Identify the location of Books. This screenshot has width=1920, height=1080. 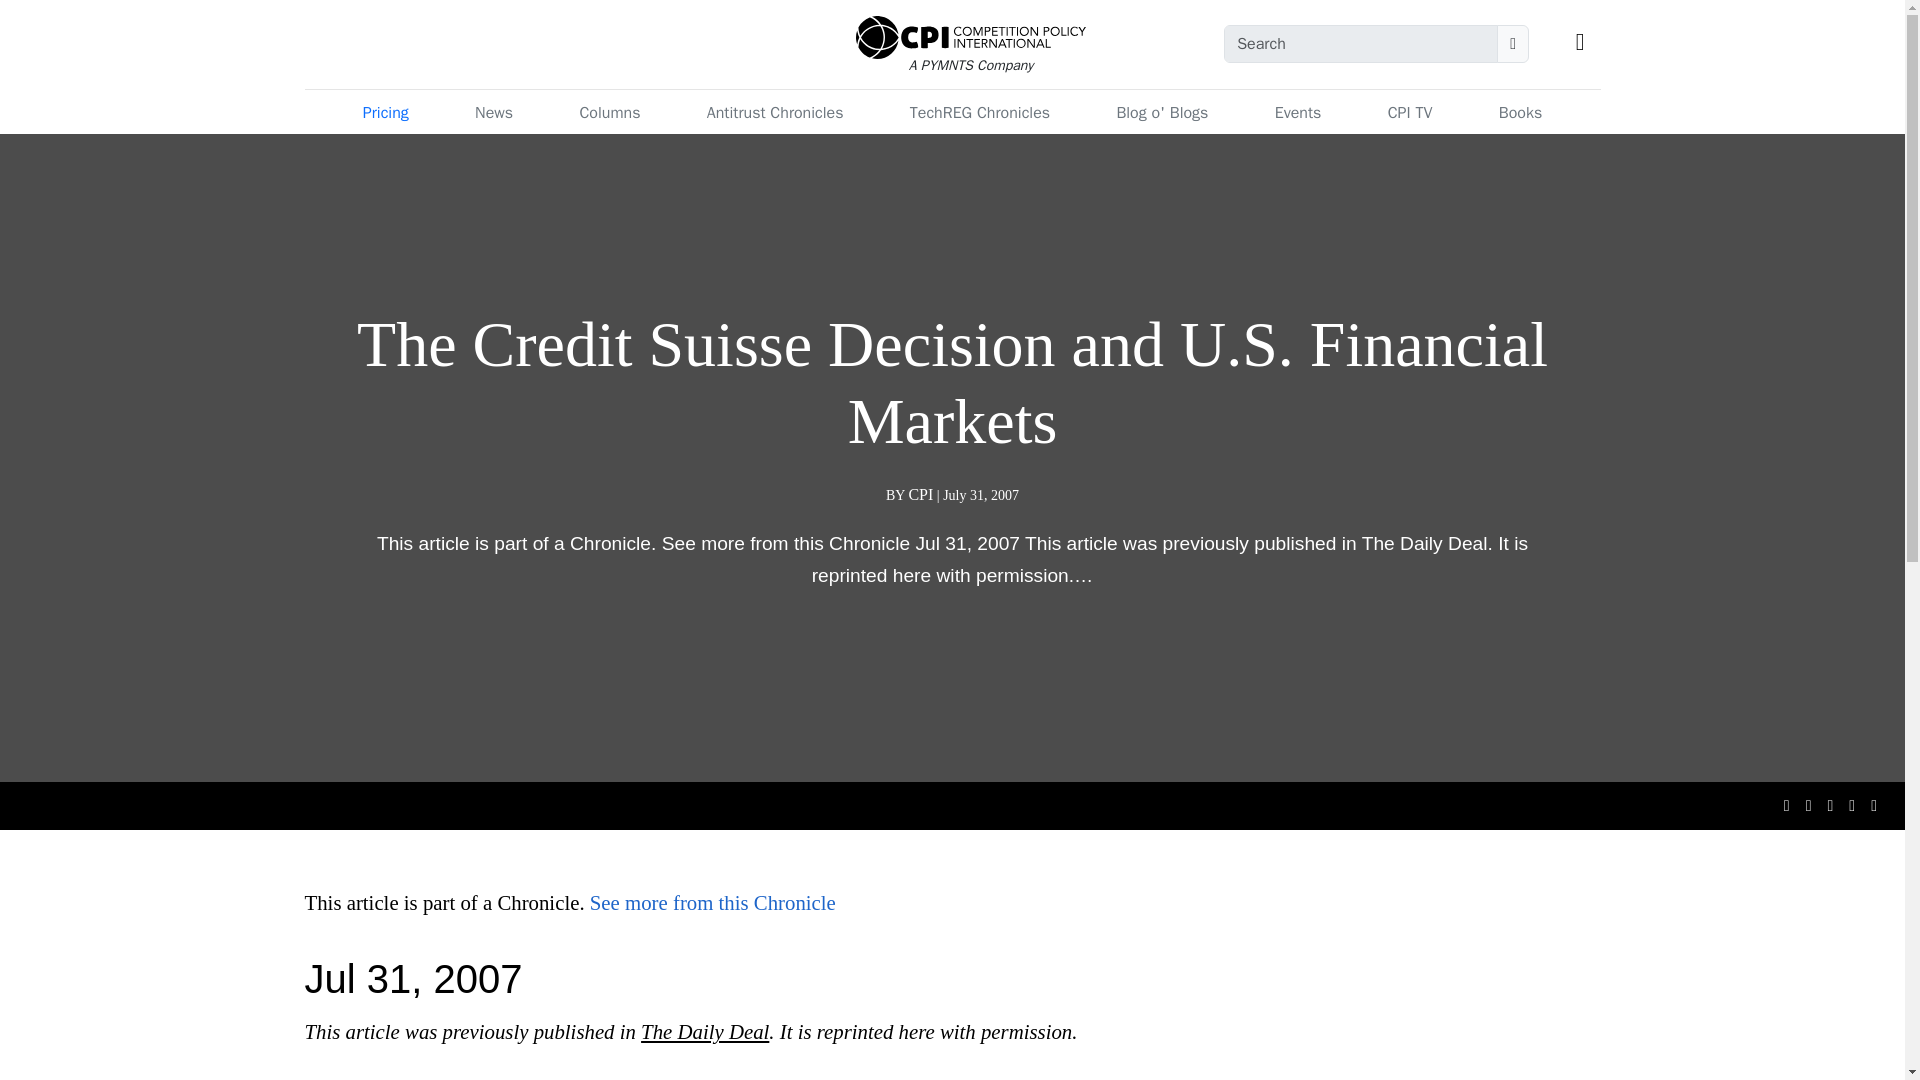
(1520, 112).